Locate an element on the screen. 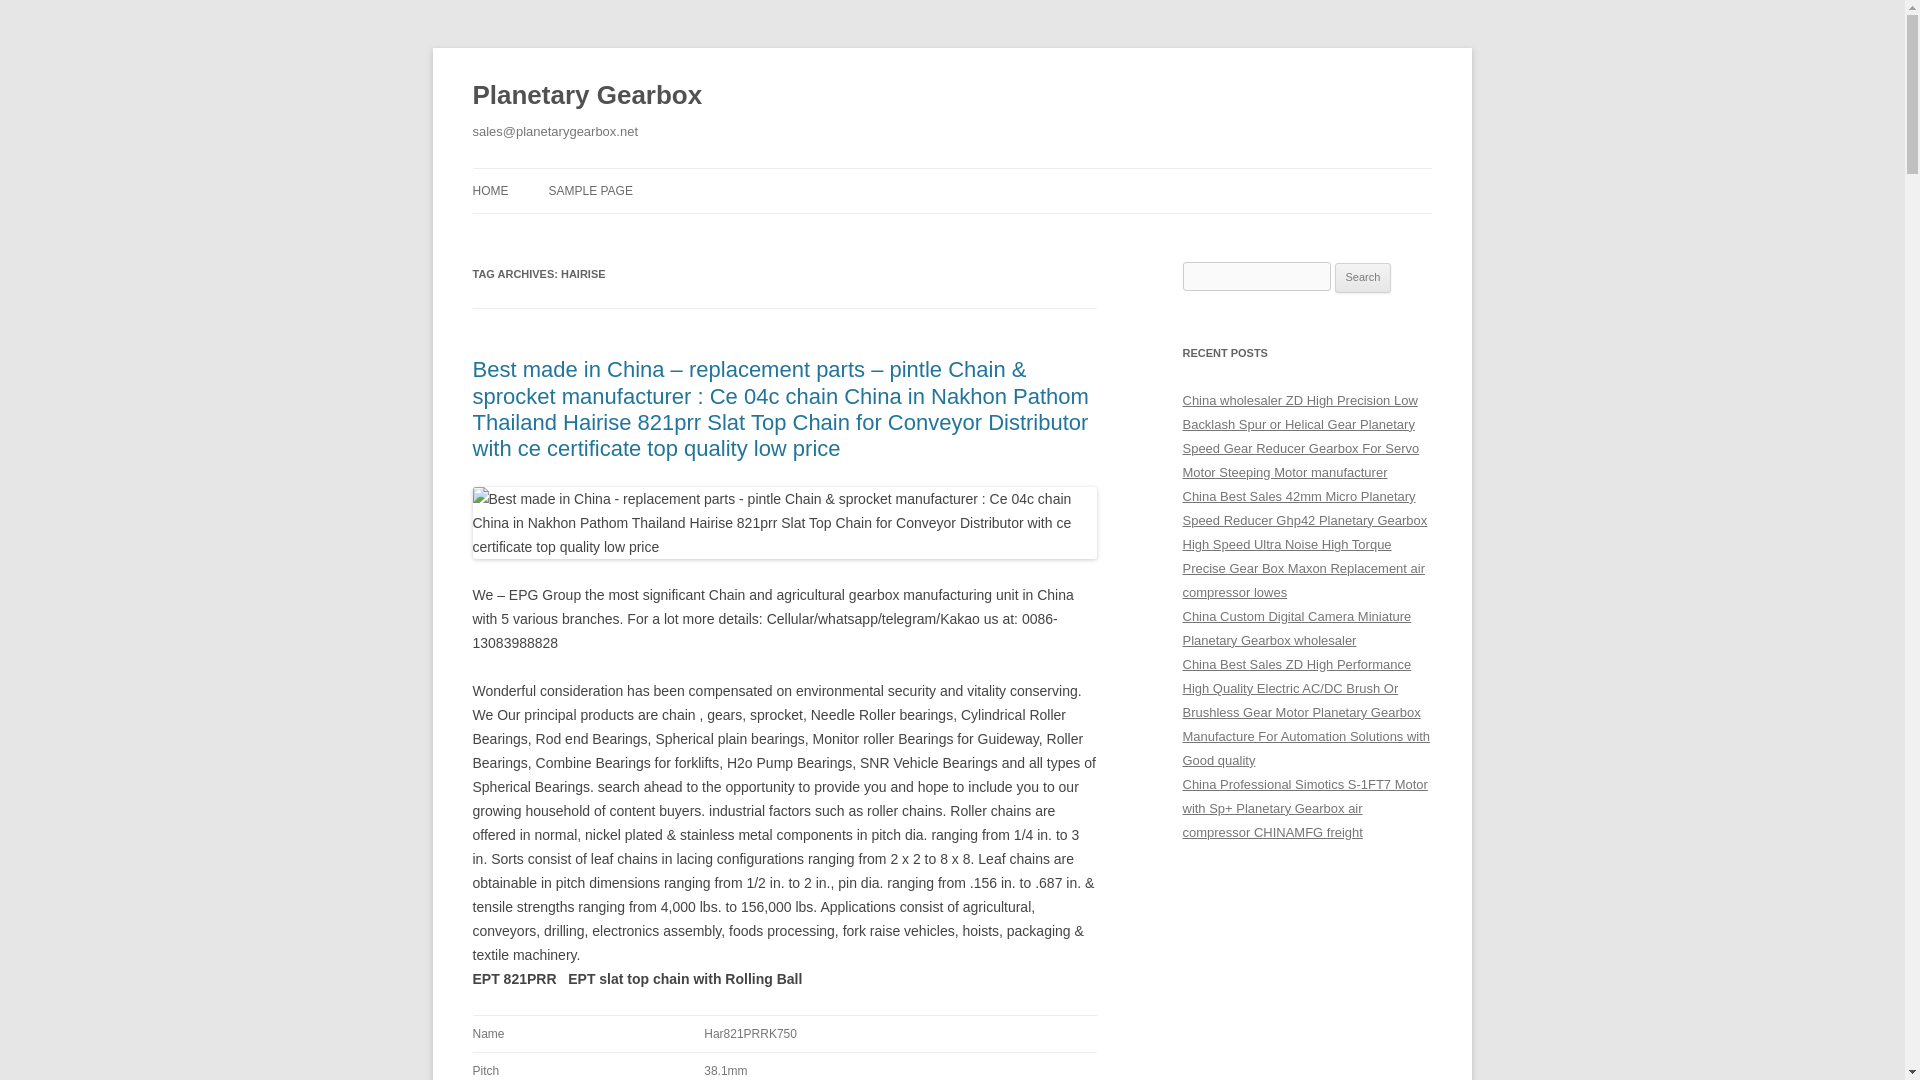 The image size is (1920, 1080). SAMPLE PAGE is located at coordinates (589, 190).